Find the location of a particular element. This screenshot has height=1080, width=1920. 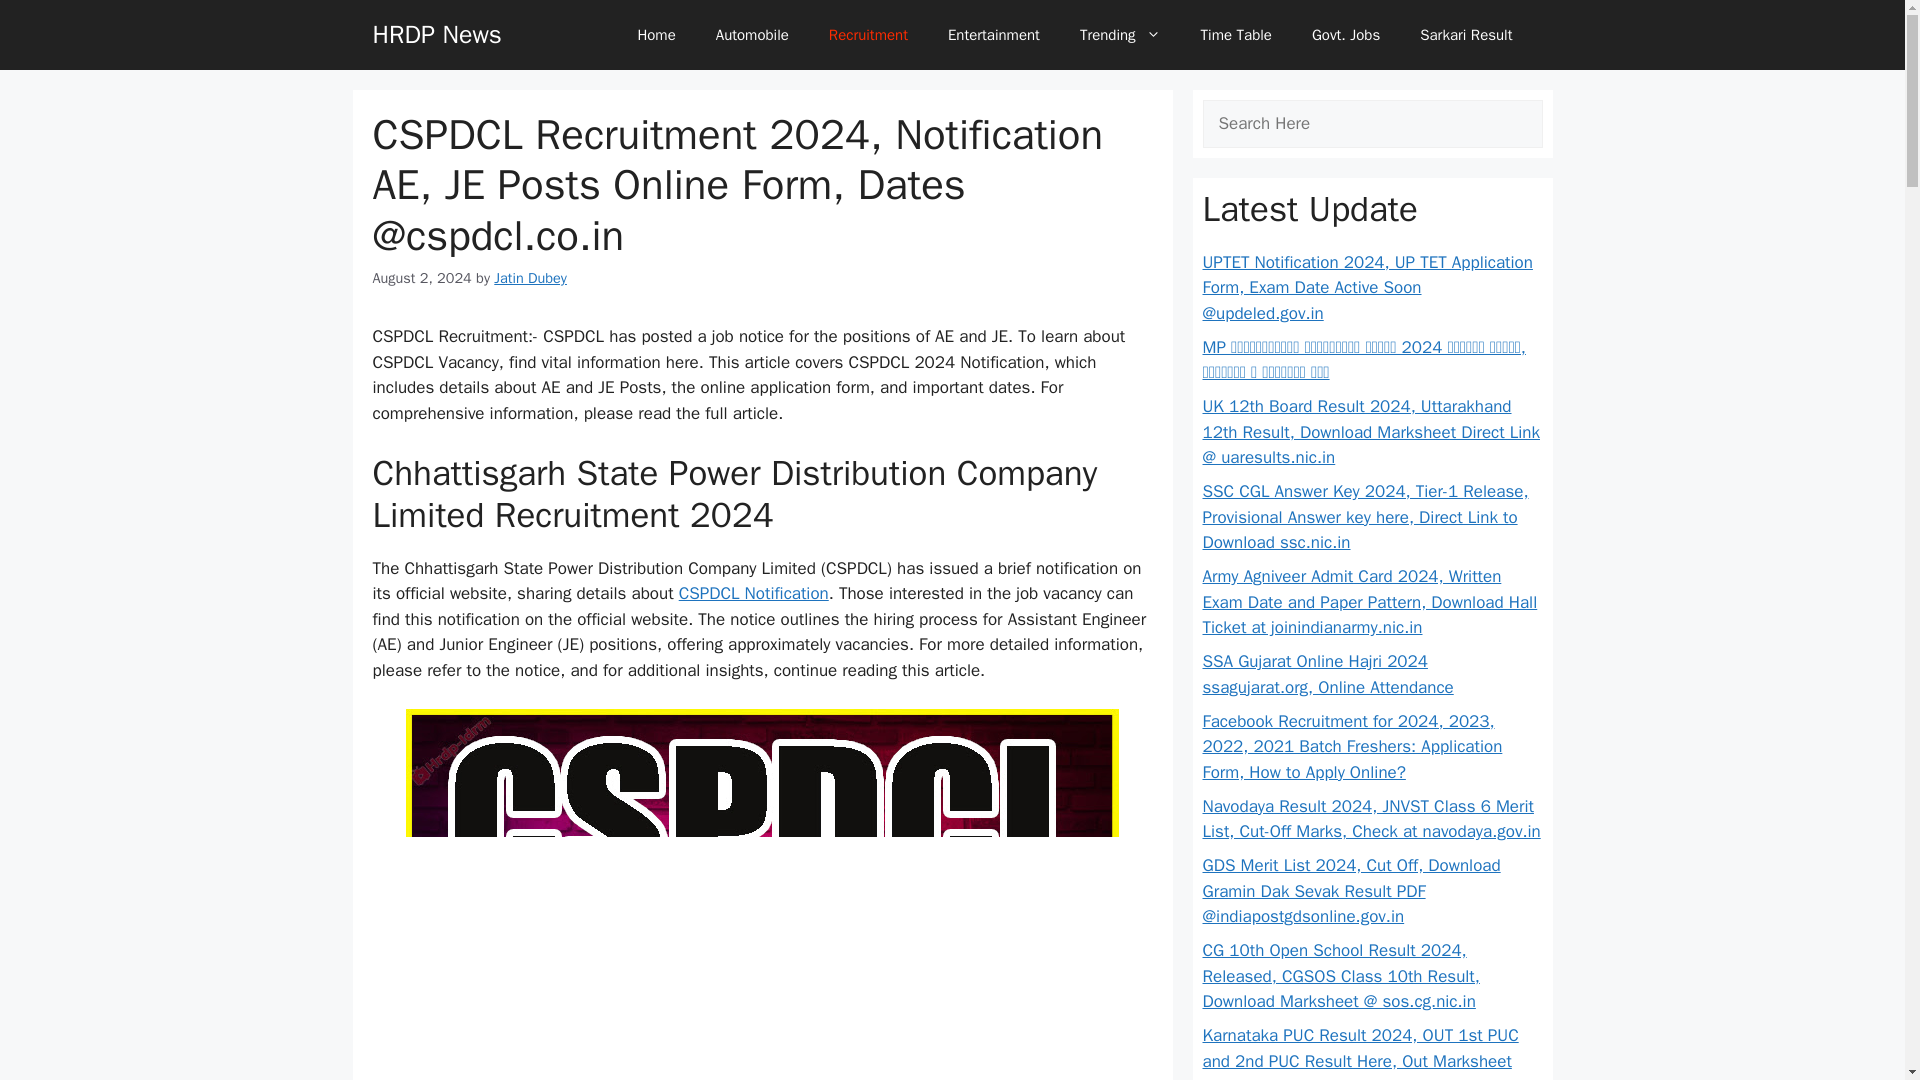

Entertainment is located at coordinates (993, 34).